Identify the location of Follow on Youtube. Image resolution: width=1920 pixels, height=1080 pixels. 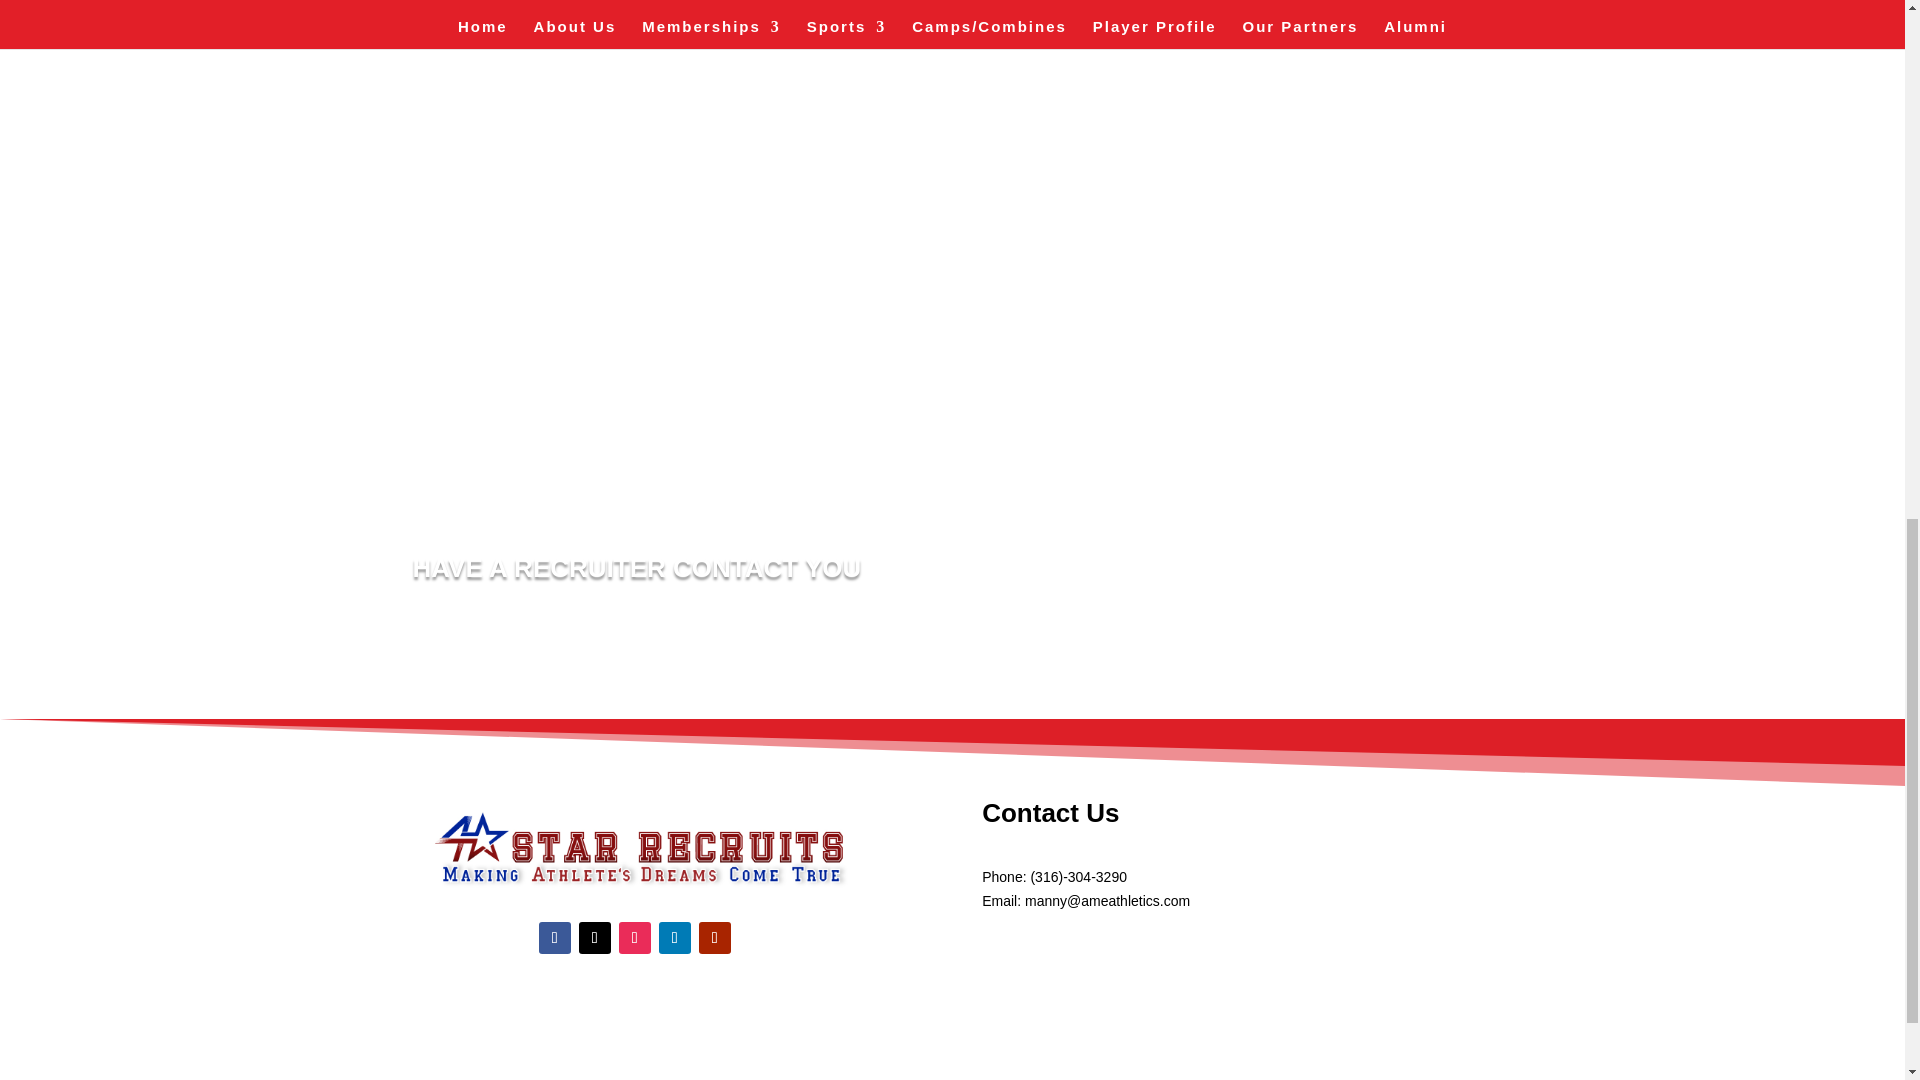
(714, 938).